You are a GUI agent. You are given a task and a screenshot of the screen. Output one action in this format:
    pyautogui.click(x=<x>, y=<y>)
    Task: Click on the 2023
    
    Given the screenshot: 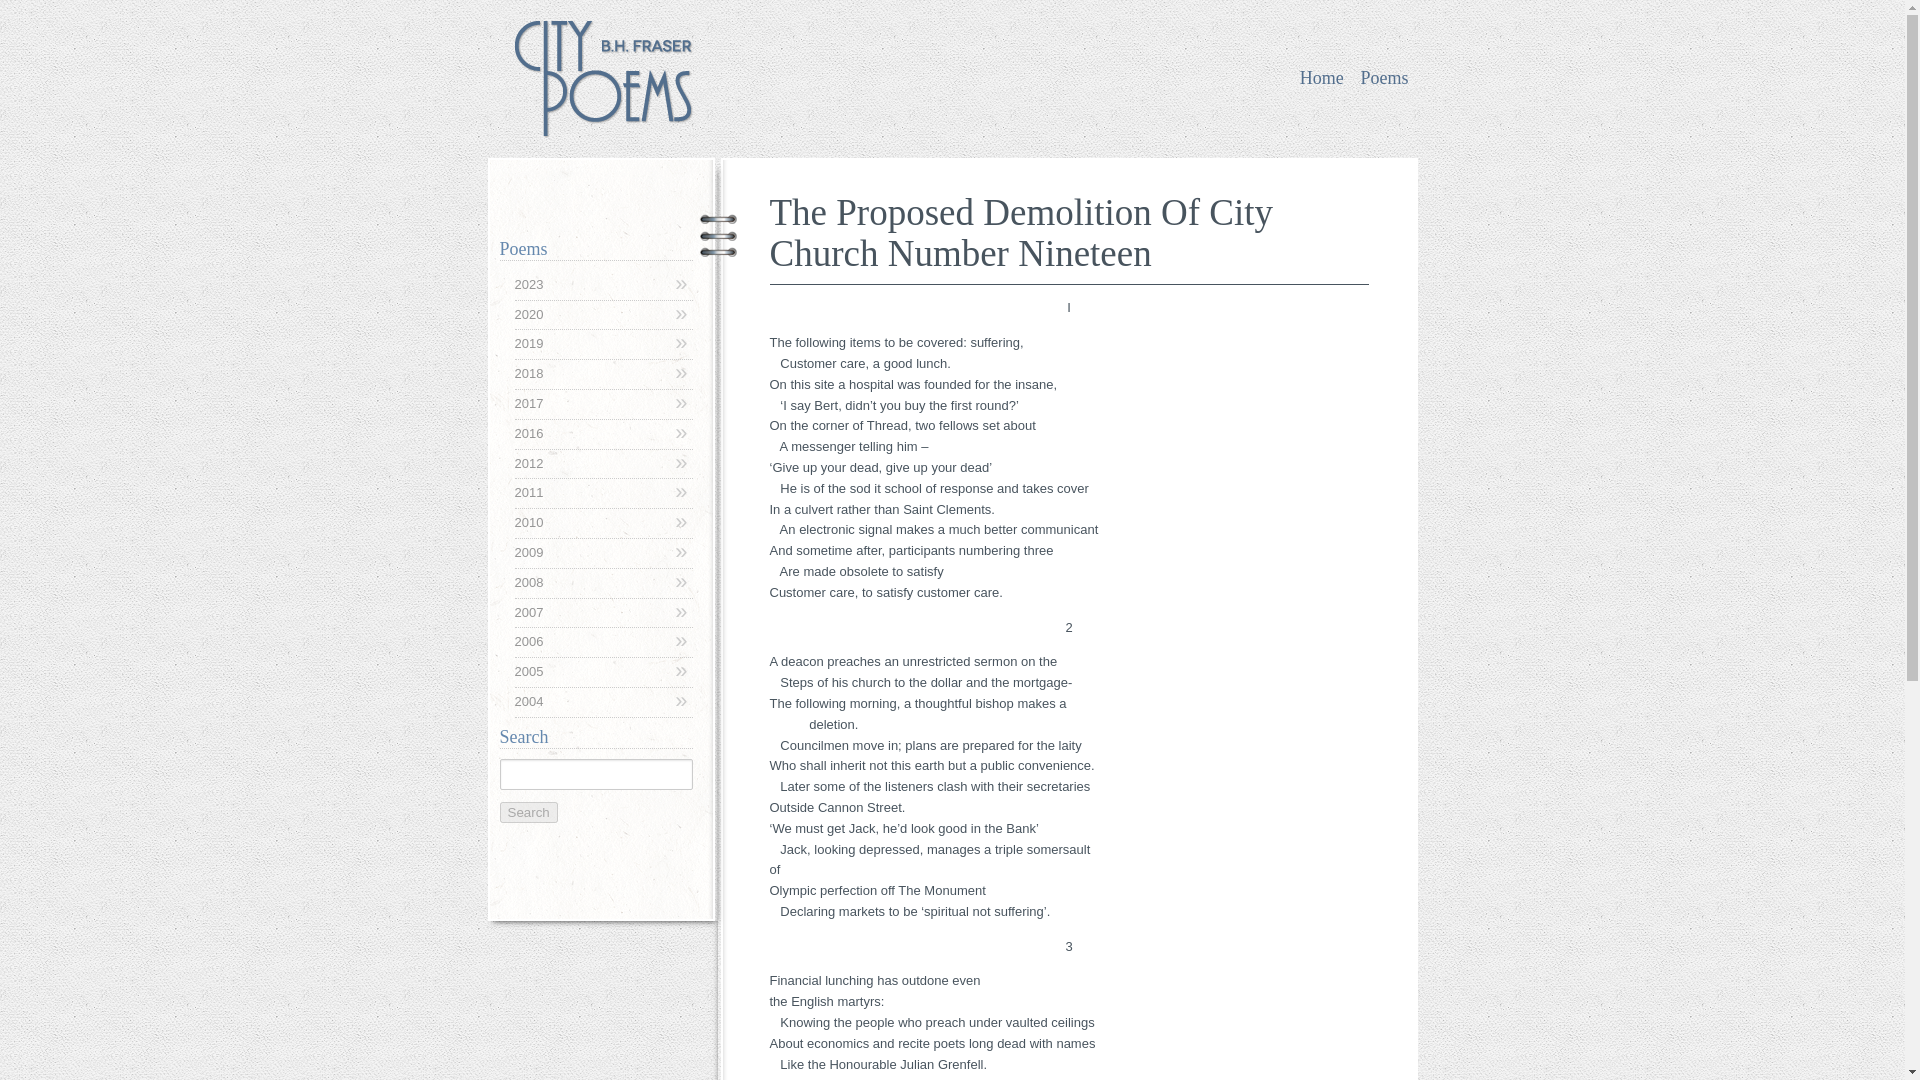 What is the action you would take?
    pyautogui.click(x=602, y=285)
    